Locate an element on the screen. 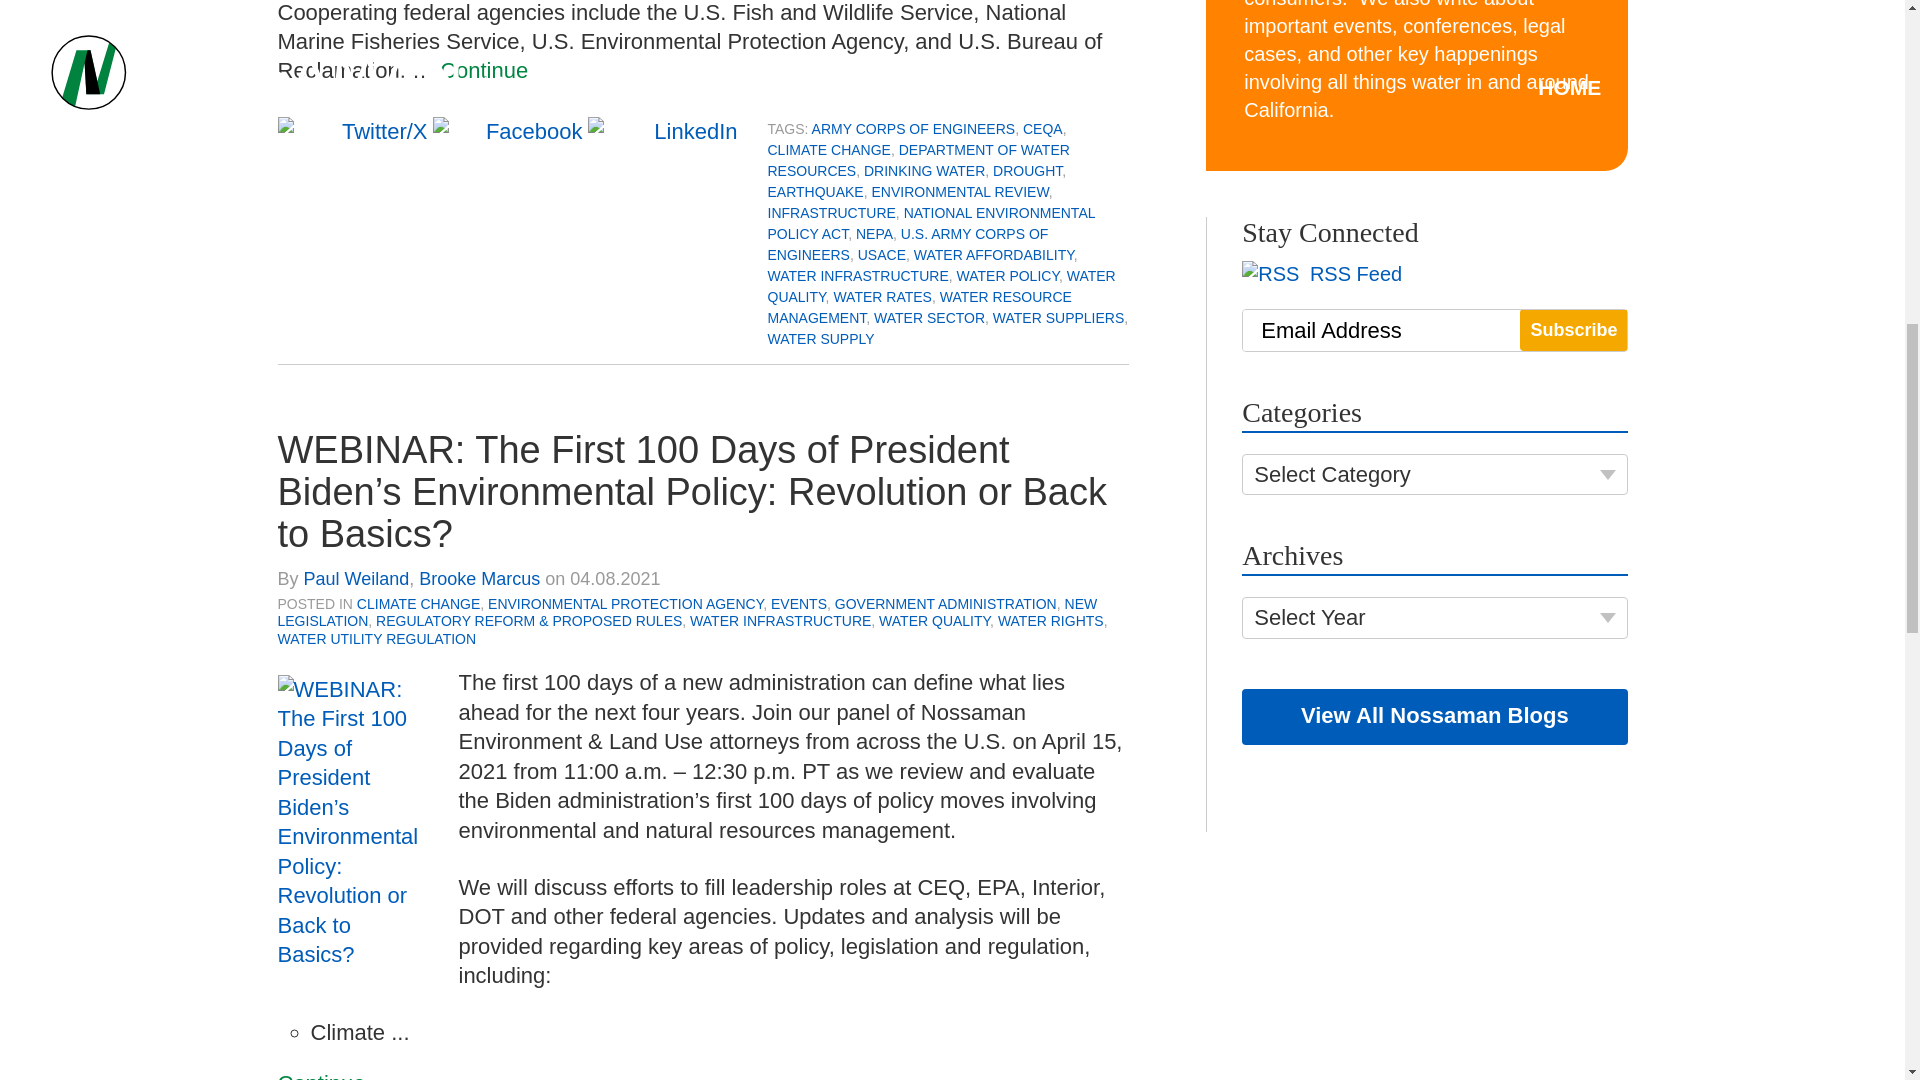  Continue is located at coordinates (484, 70).